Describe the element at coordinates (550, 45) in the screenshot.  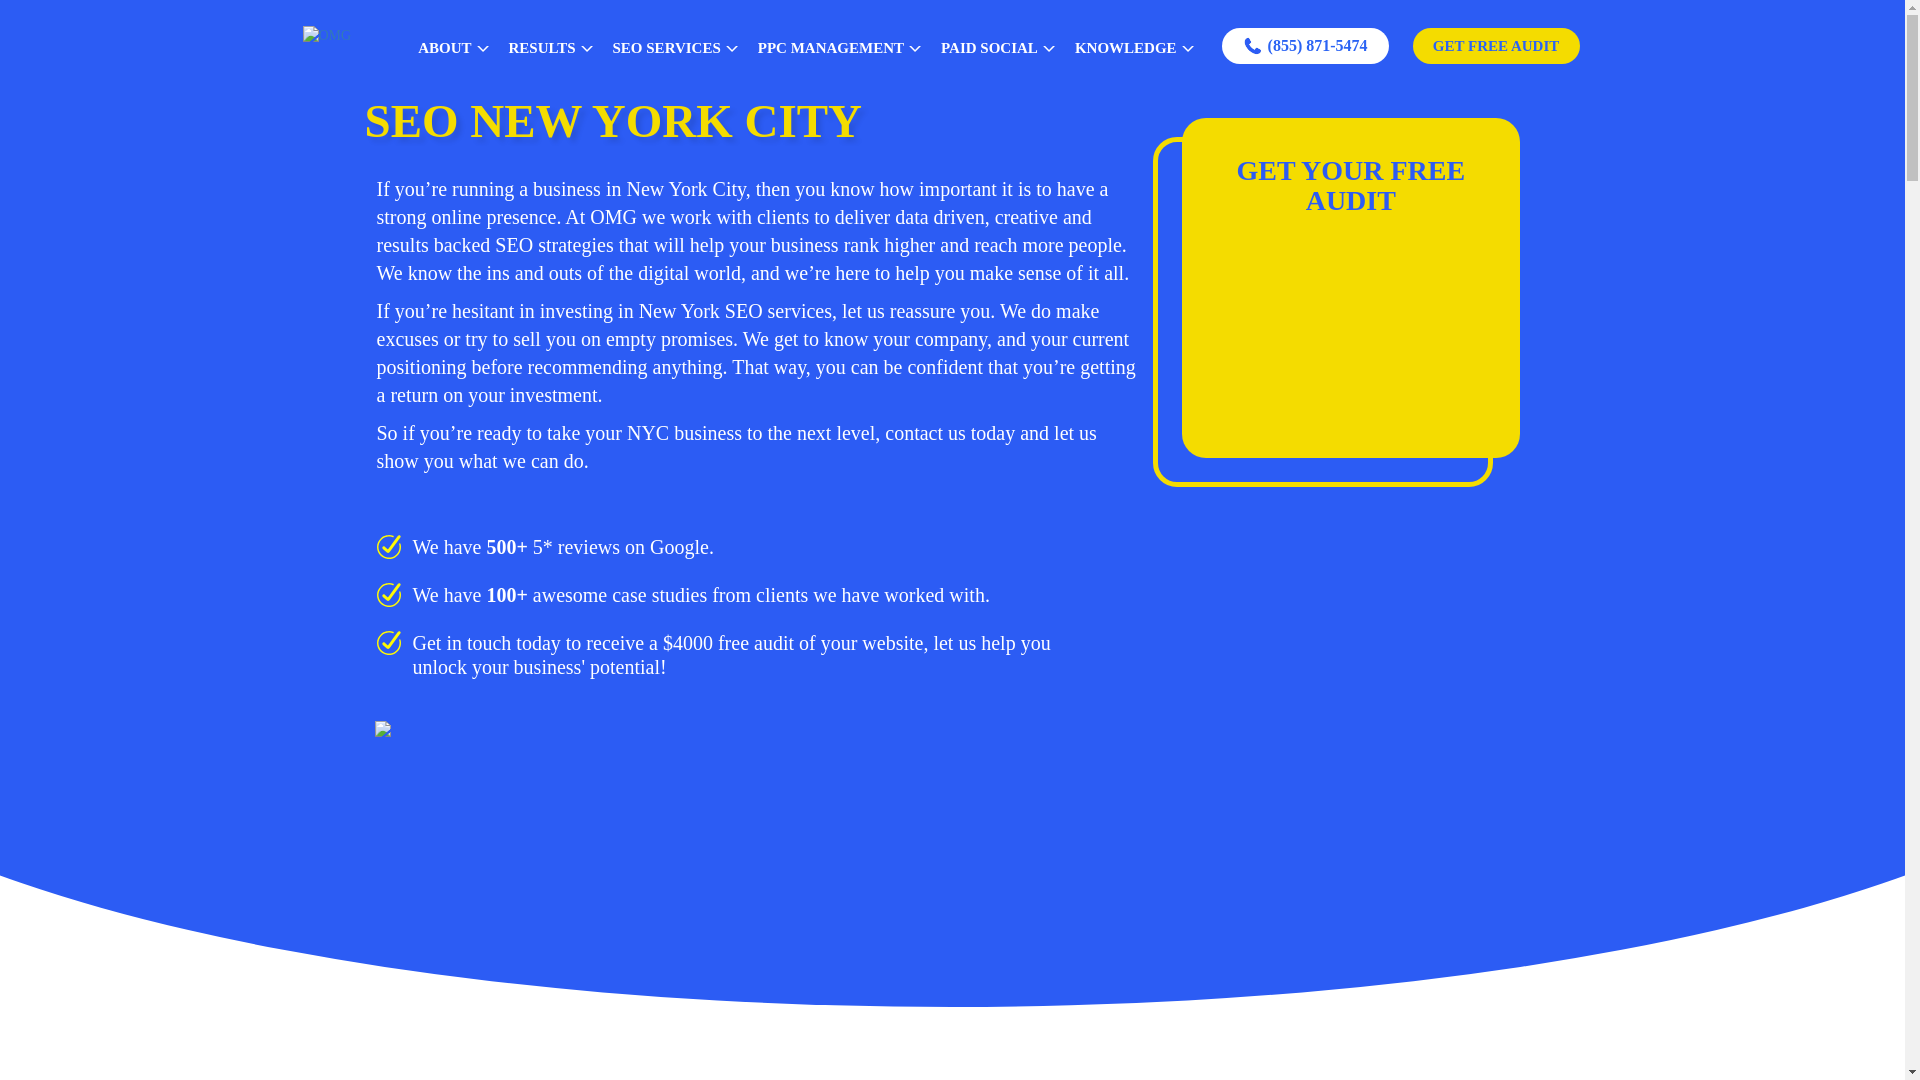
I see `RESULTS` at that location.